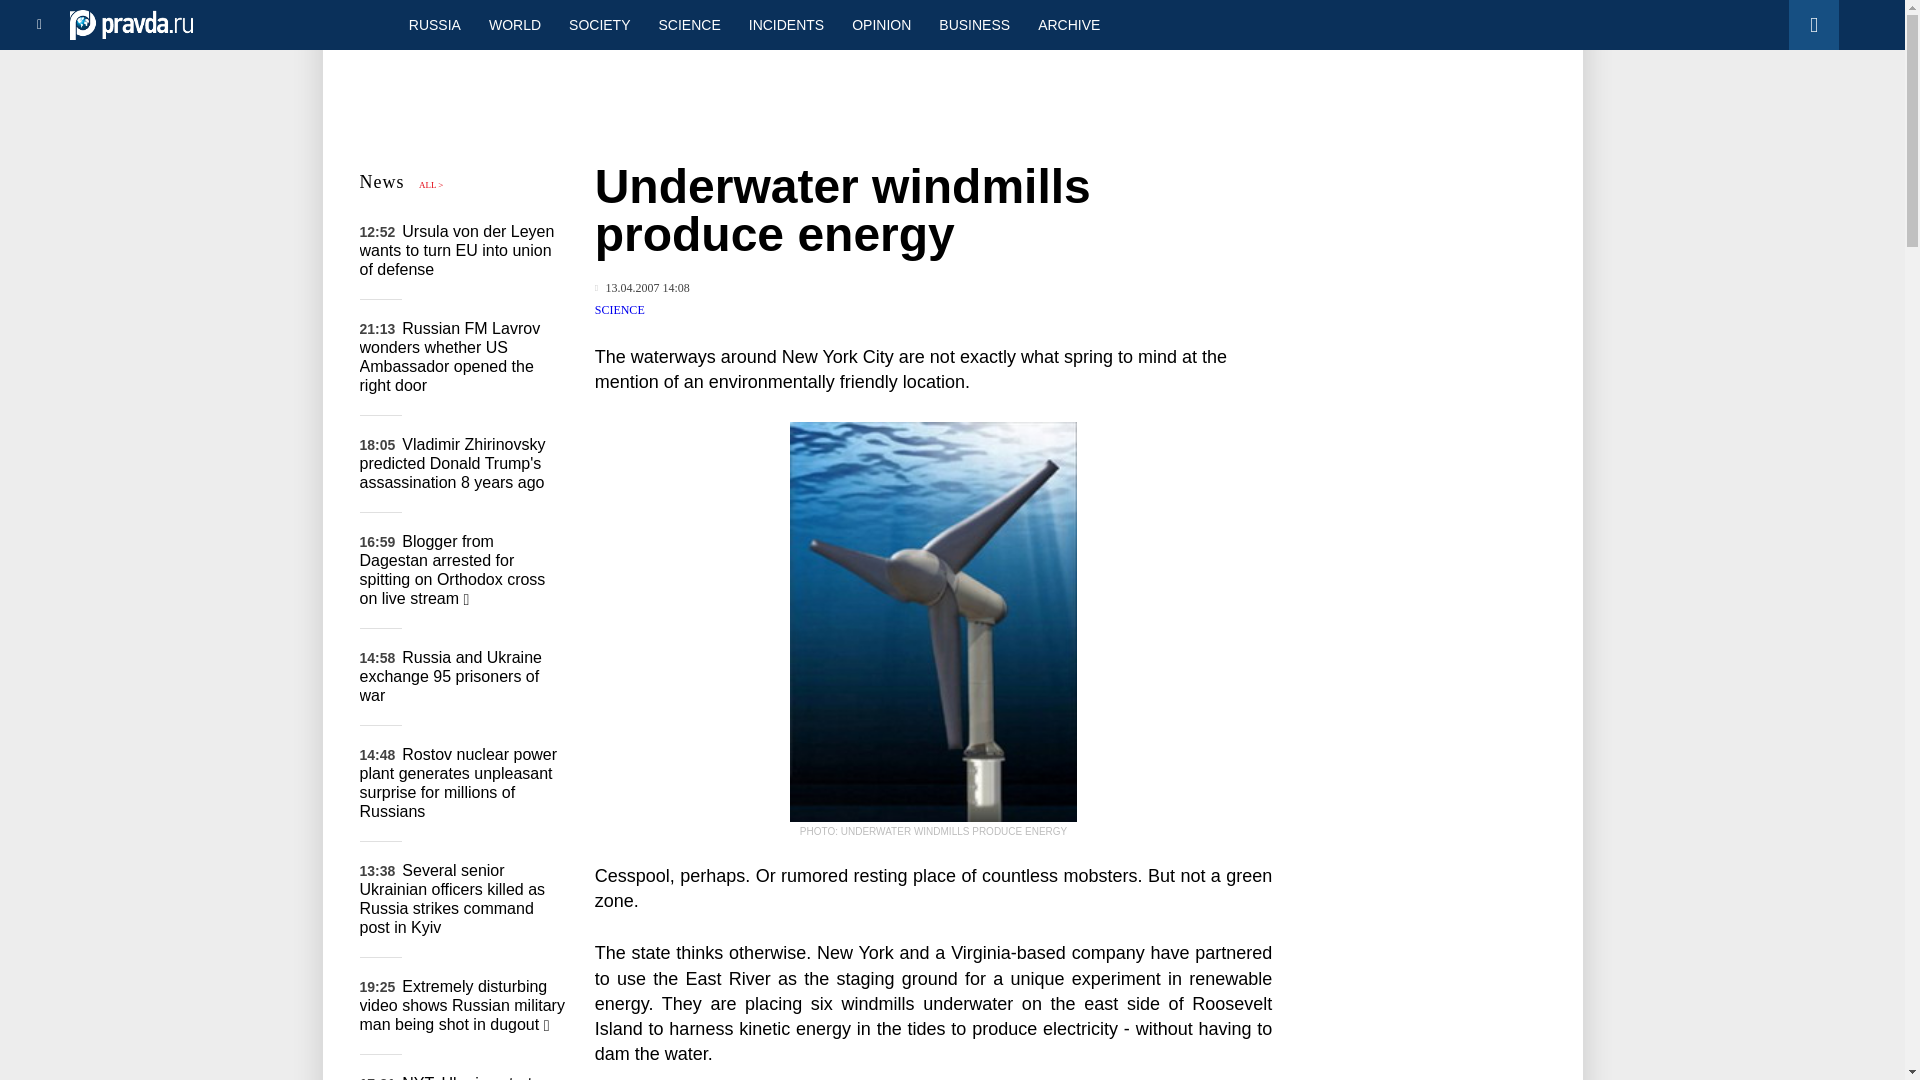  Describe the element at coordinates (881, 24) in the screenshot. I see `OPINION` at that location.